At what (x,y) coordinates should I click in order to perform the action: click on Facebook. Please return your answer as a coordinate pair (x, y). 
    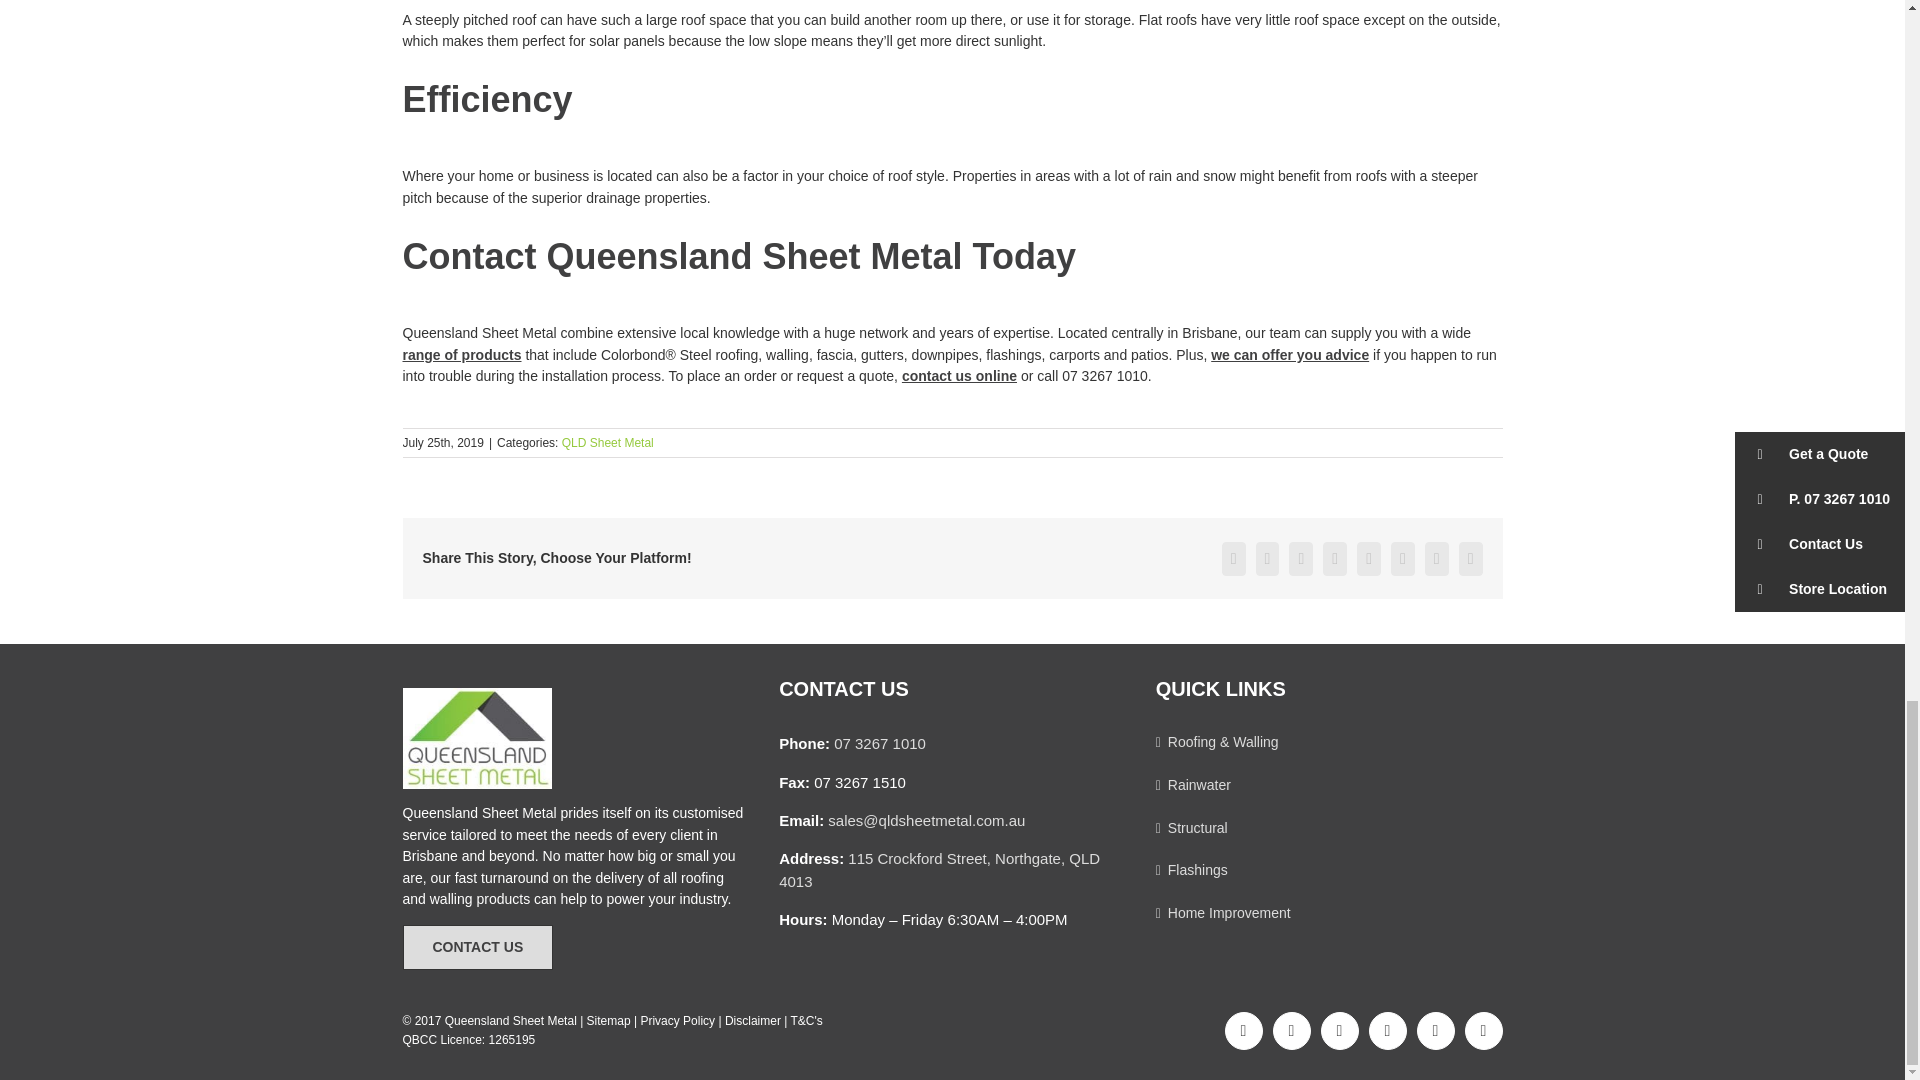
    Looking at the image, I should click on (1242, 1030).